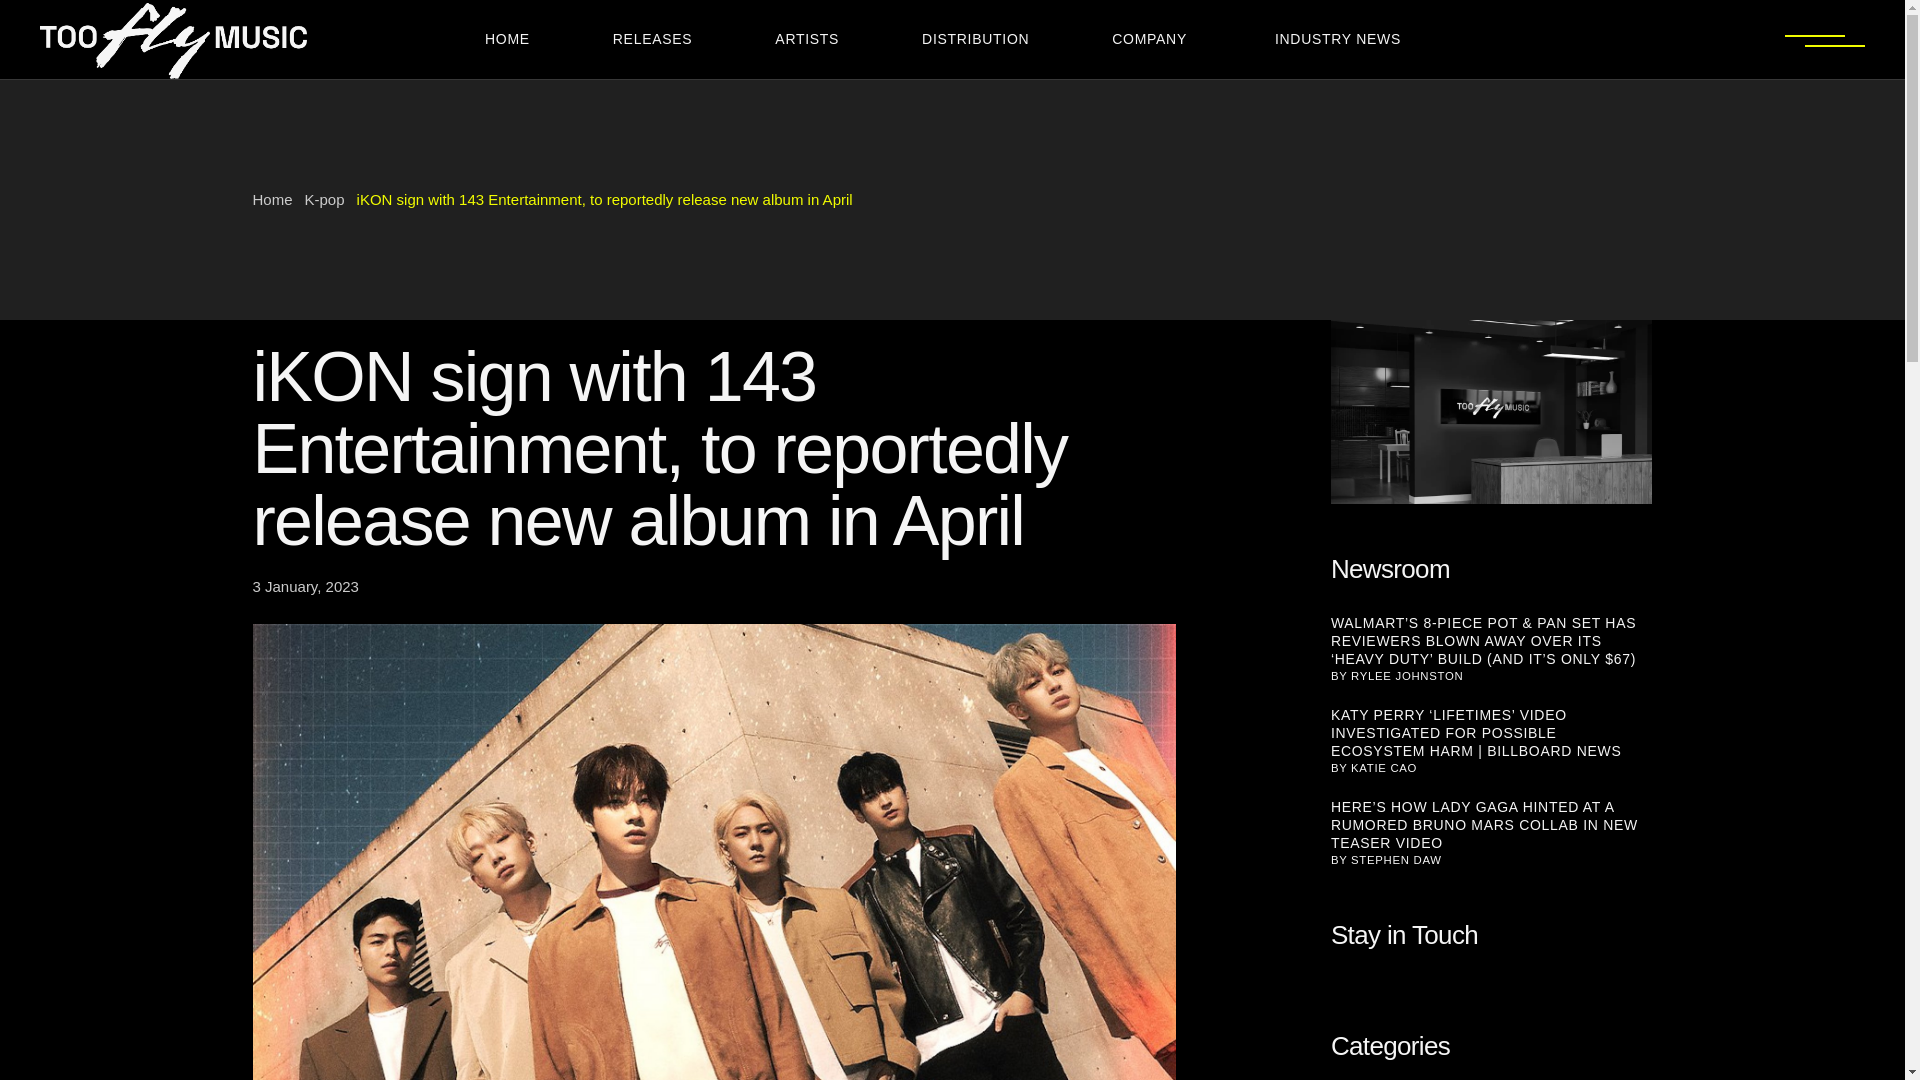 Image resolution: width=1920 pixels, height=1080 pixels. What do you see at coordinates (816, 39) in the screenshot?
I see `ARTISTS` at bounding box center [816, 39].